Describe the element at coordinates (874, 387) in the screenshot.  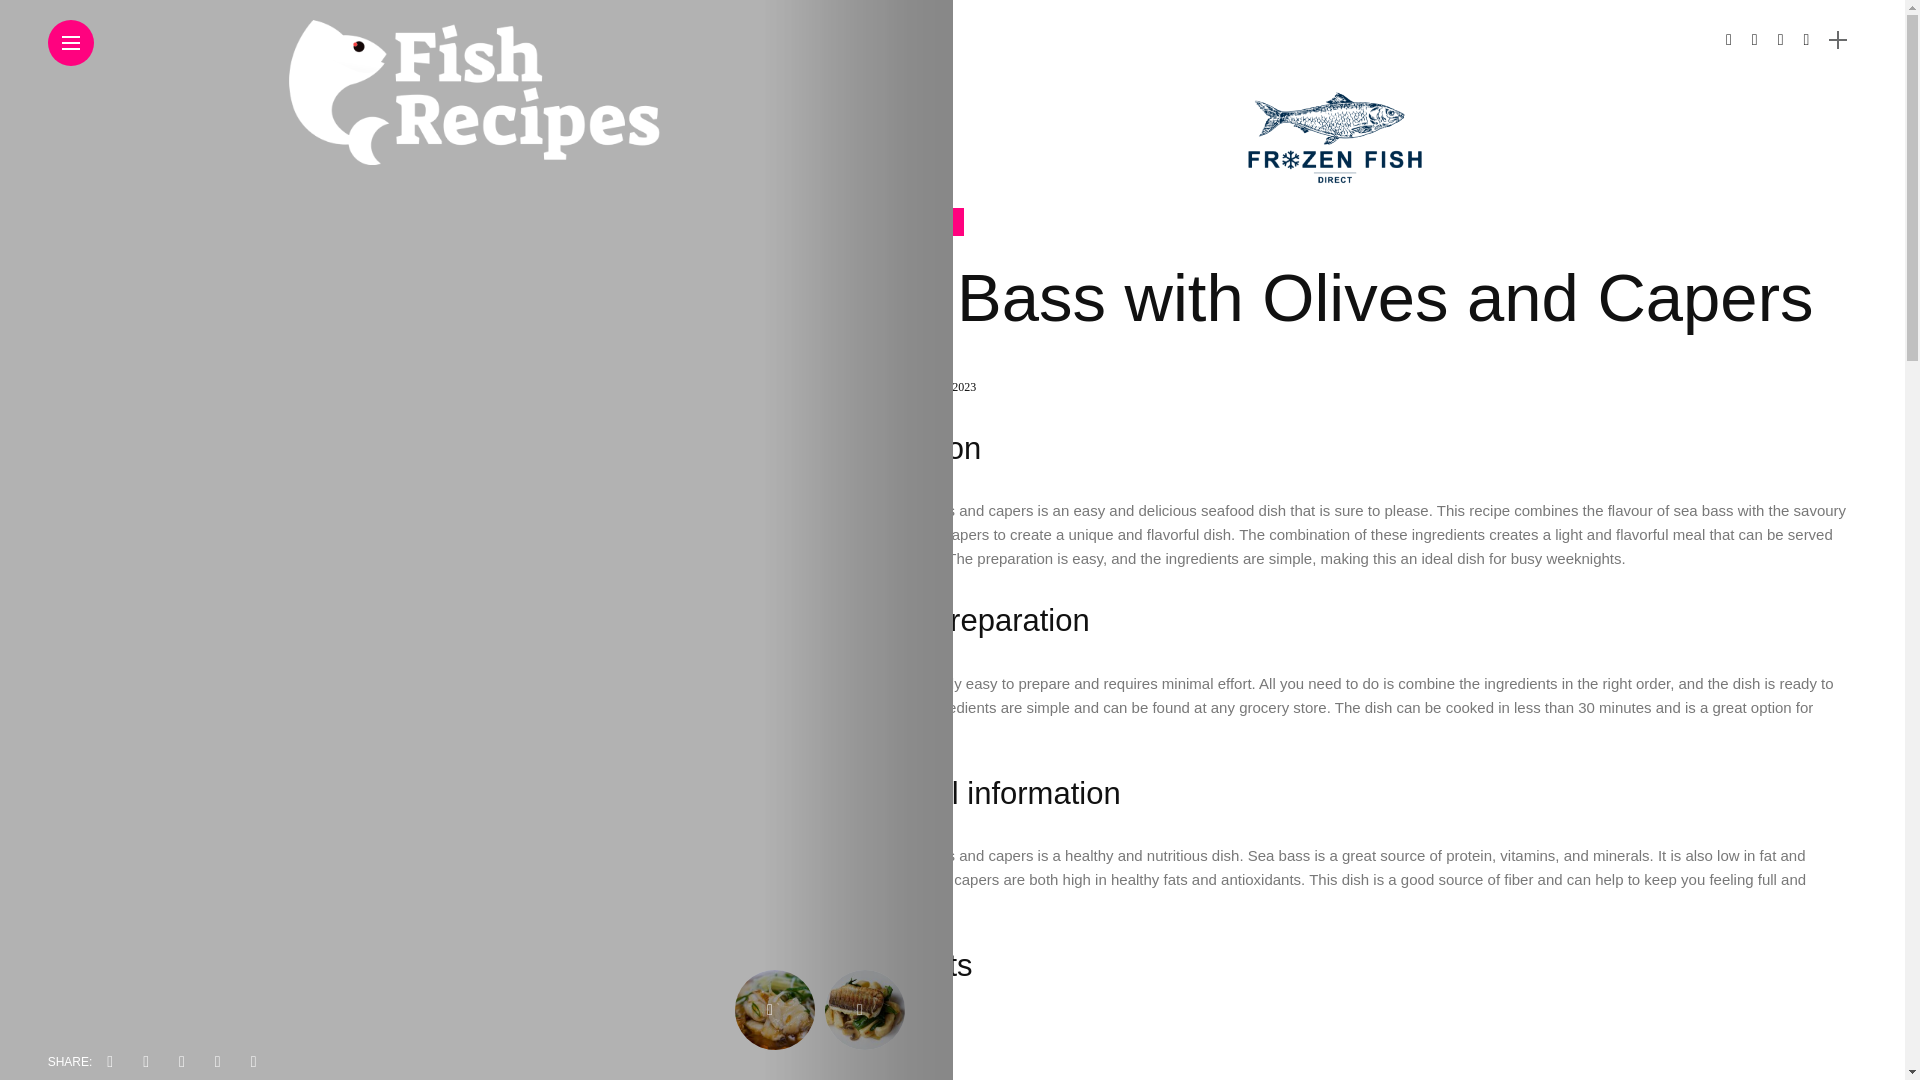
I see `Posts by Julian` at that location.